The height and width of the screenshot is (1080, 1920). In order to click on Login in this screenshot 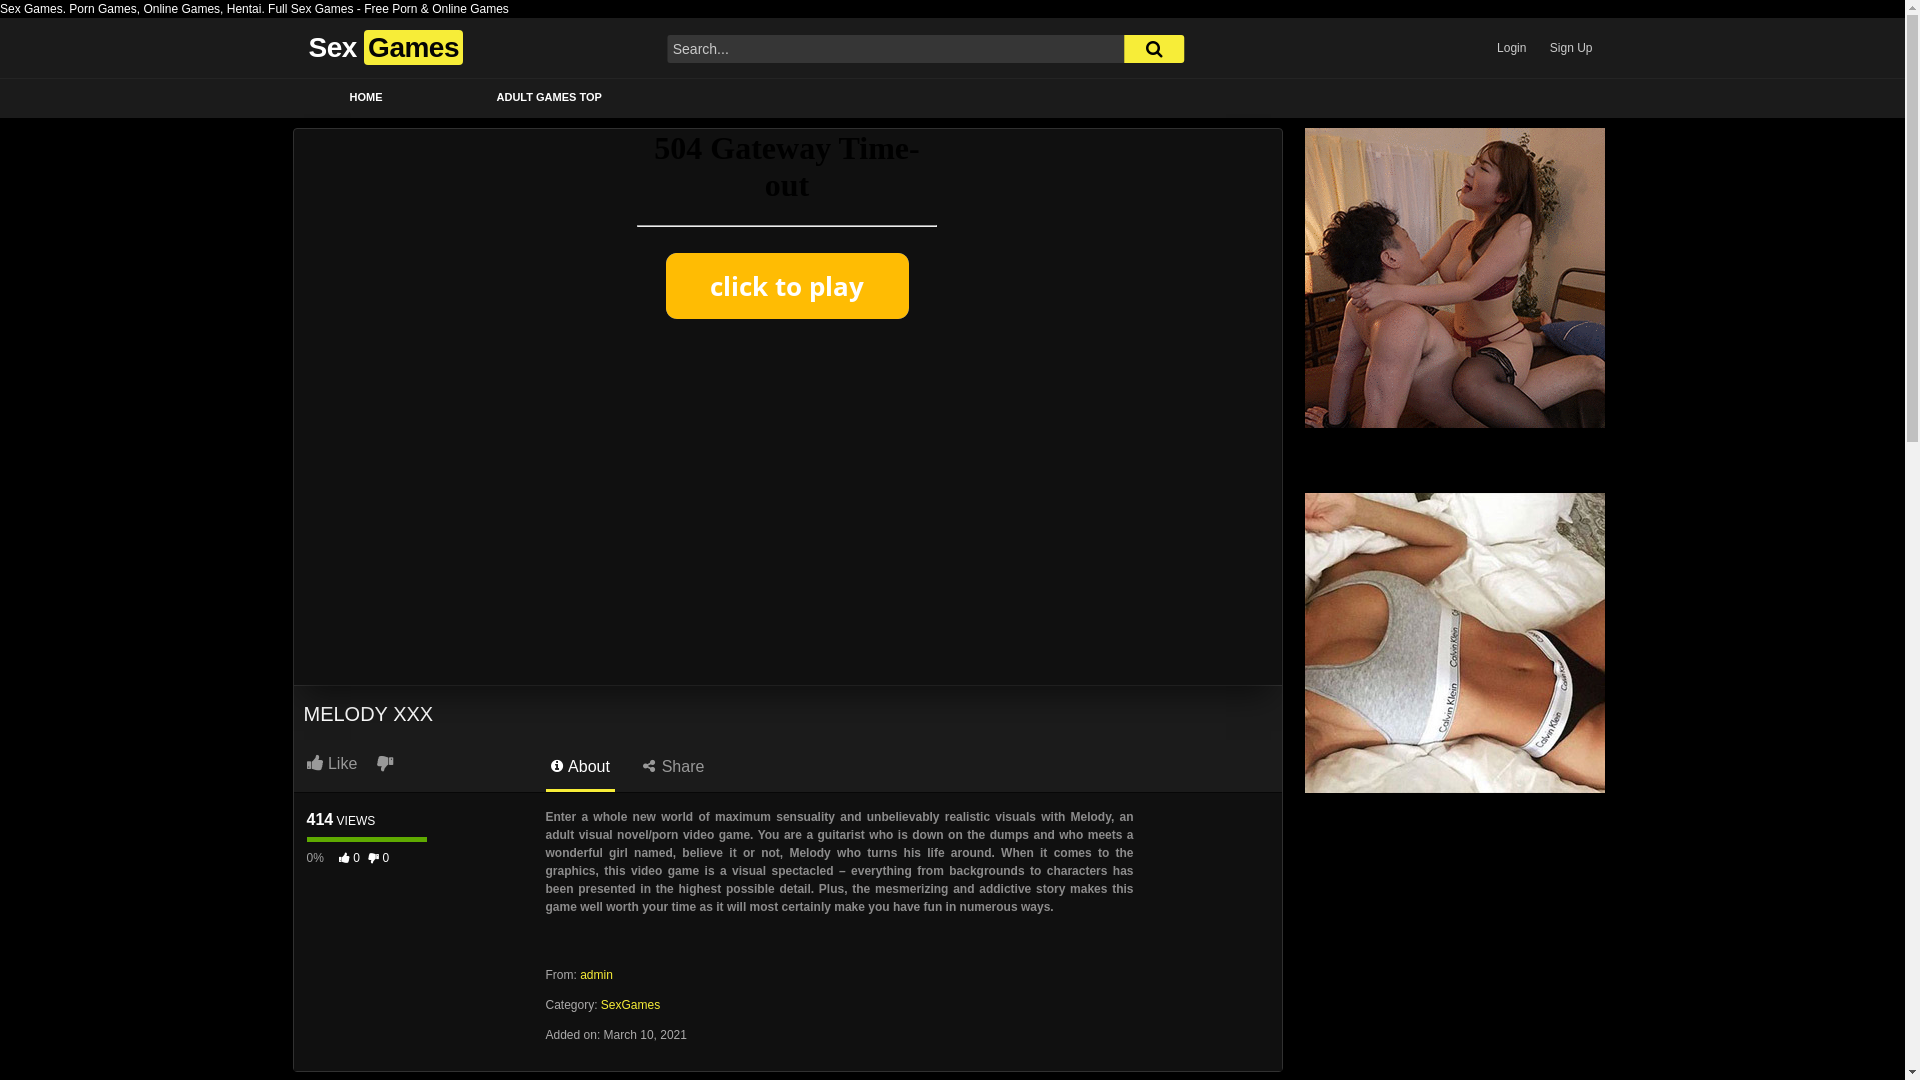, I will do `click(1512, 48)`.